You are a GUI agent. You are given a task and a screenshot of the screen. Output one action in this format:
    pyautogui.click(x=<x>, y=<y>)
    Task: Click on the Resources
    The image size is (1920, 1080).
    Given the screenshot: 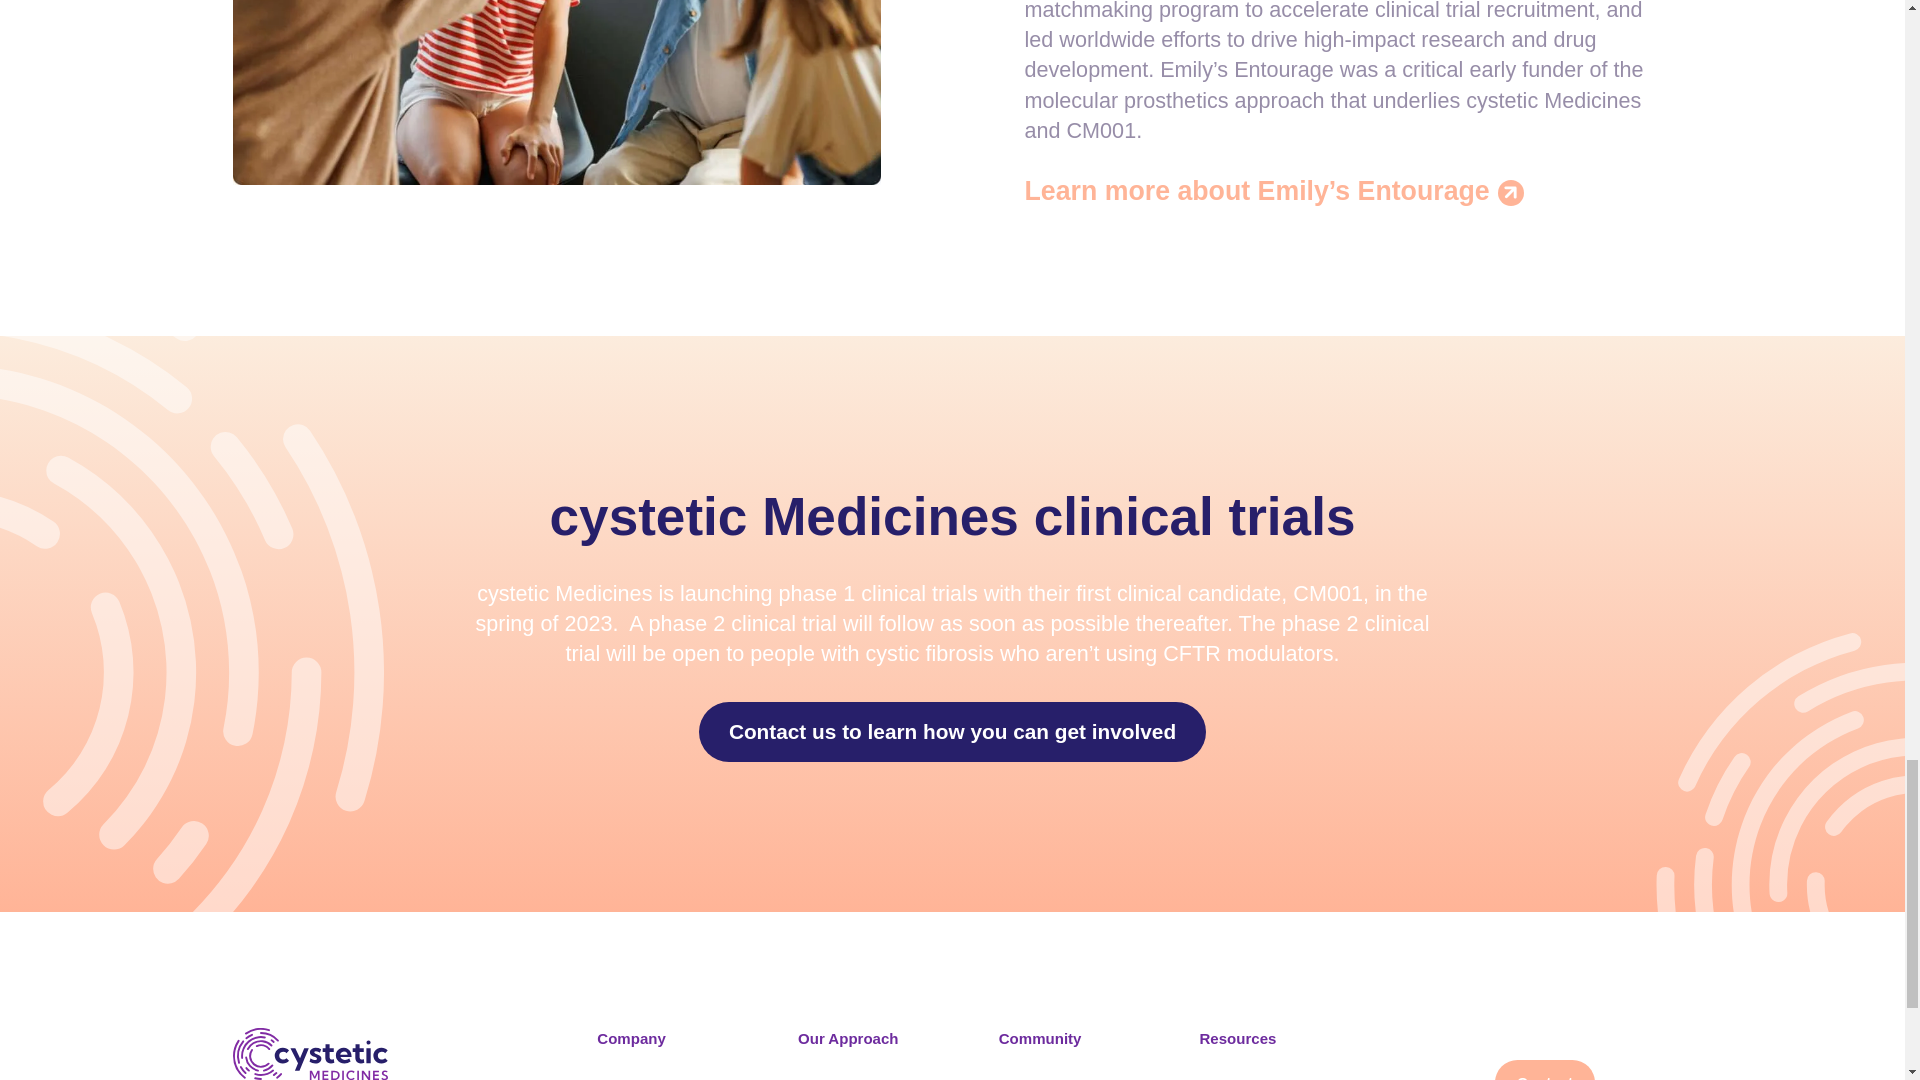 What is the action you would take?
    pyautogui.click(x=1284, y=1038)
    